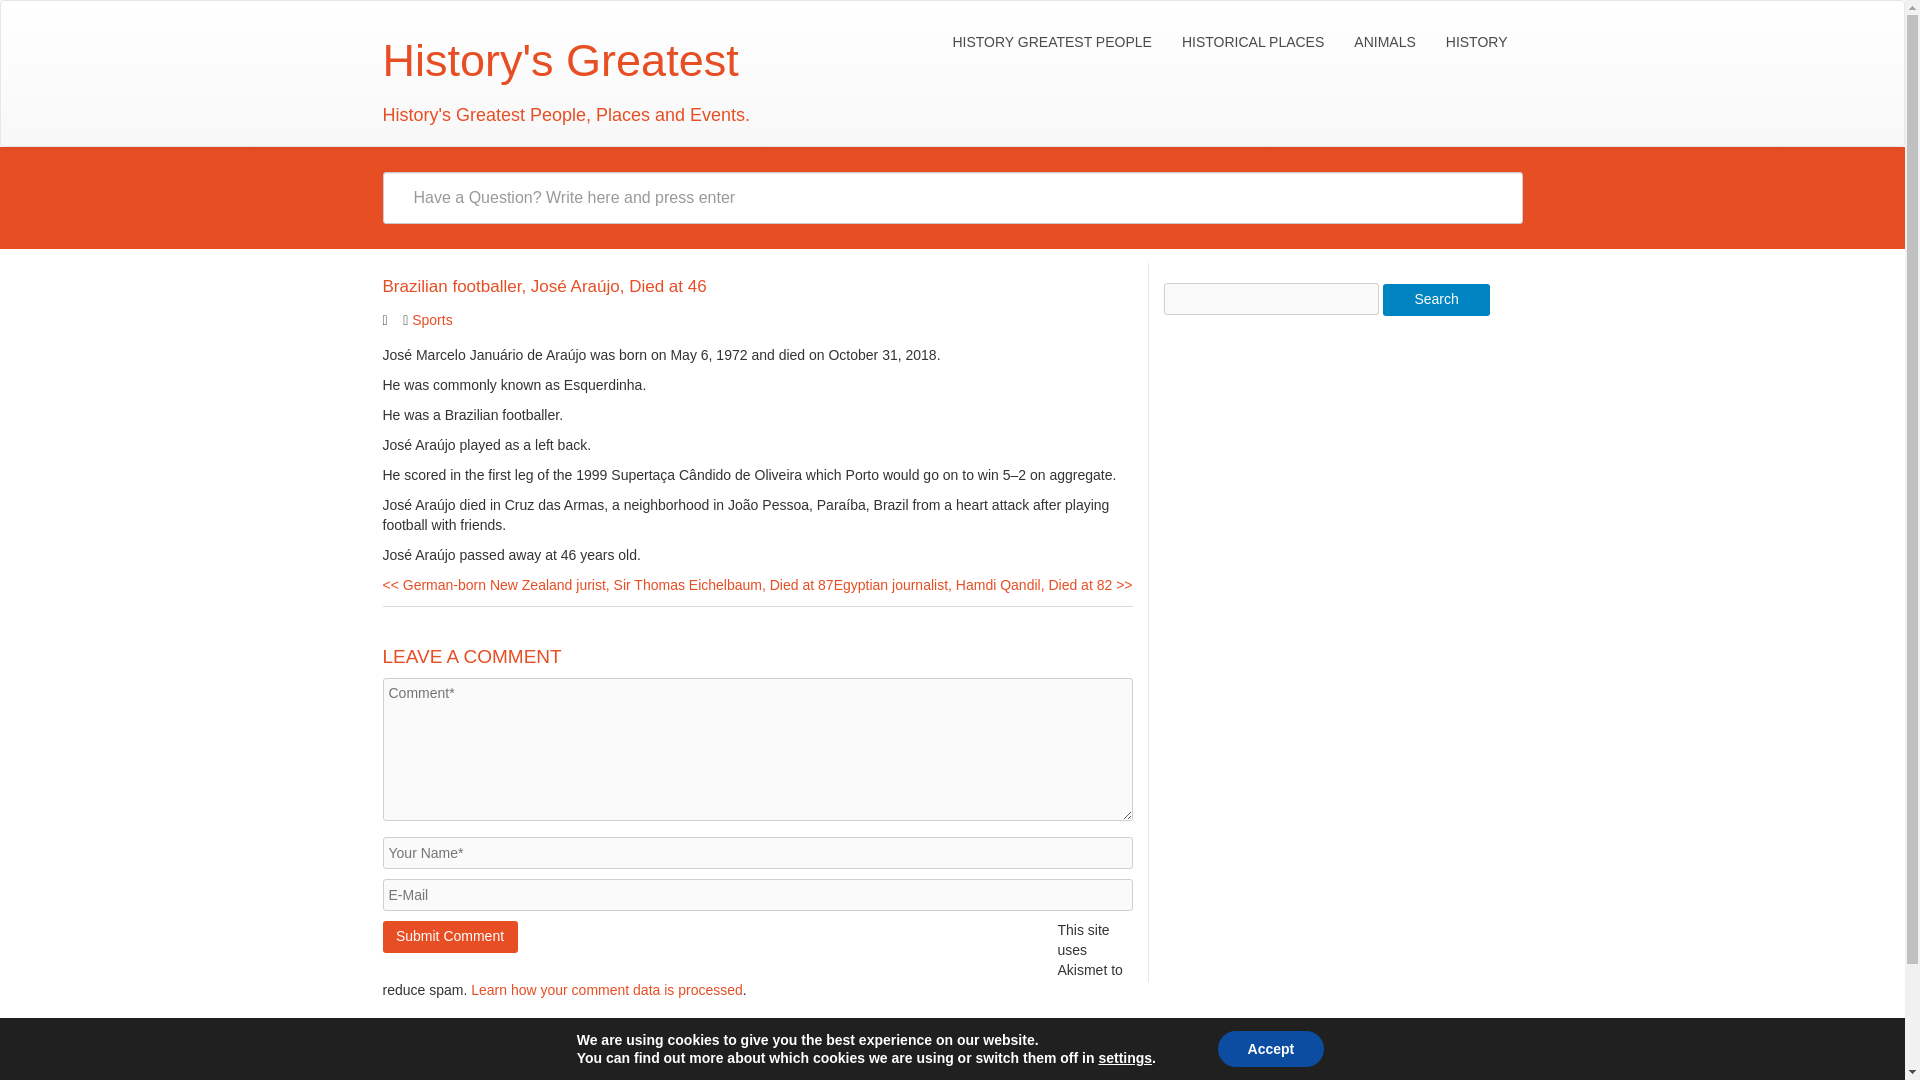 This screenshot has height=1080, width=1920. Describe the element at coordinates (1252, 42) in the screenshot. I see `HISTORICAL PLACES` at that location.